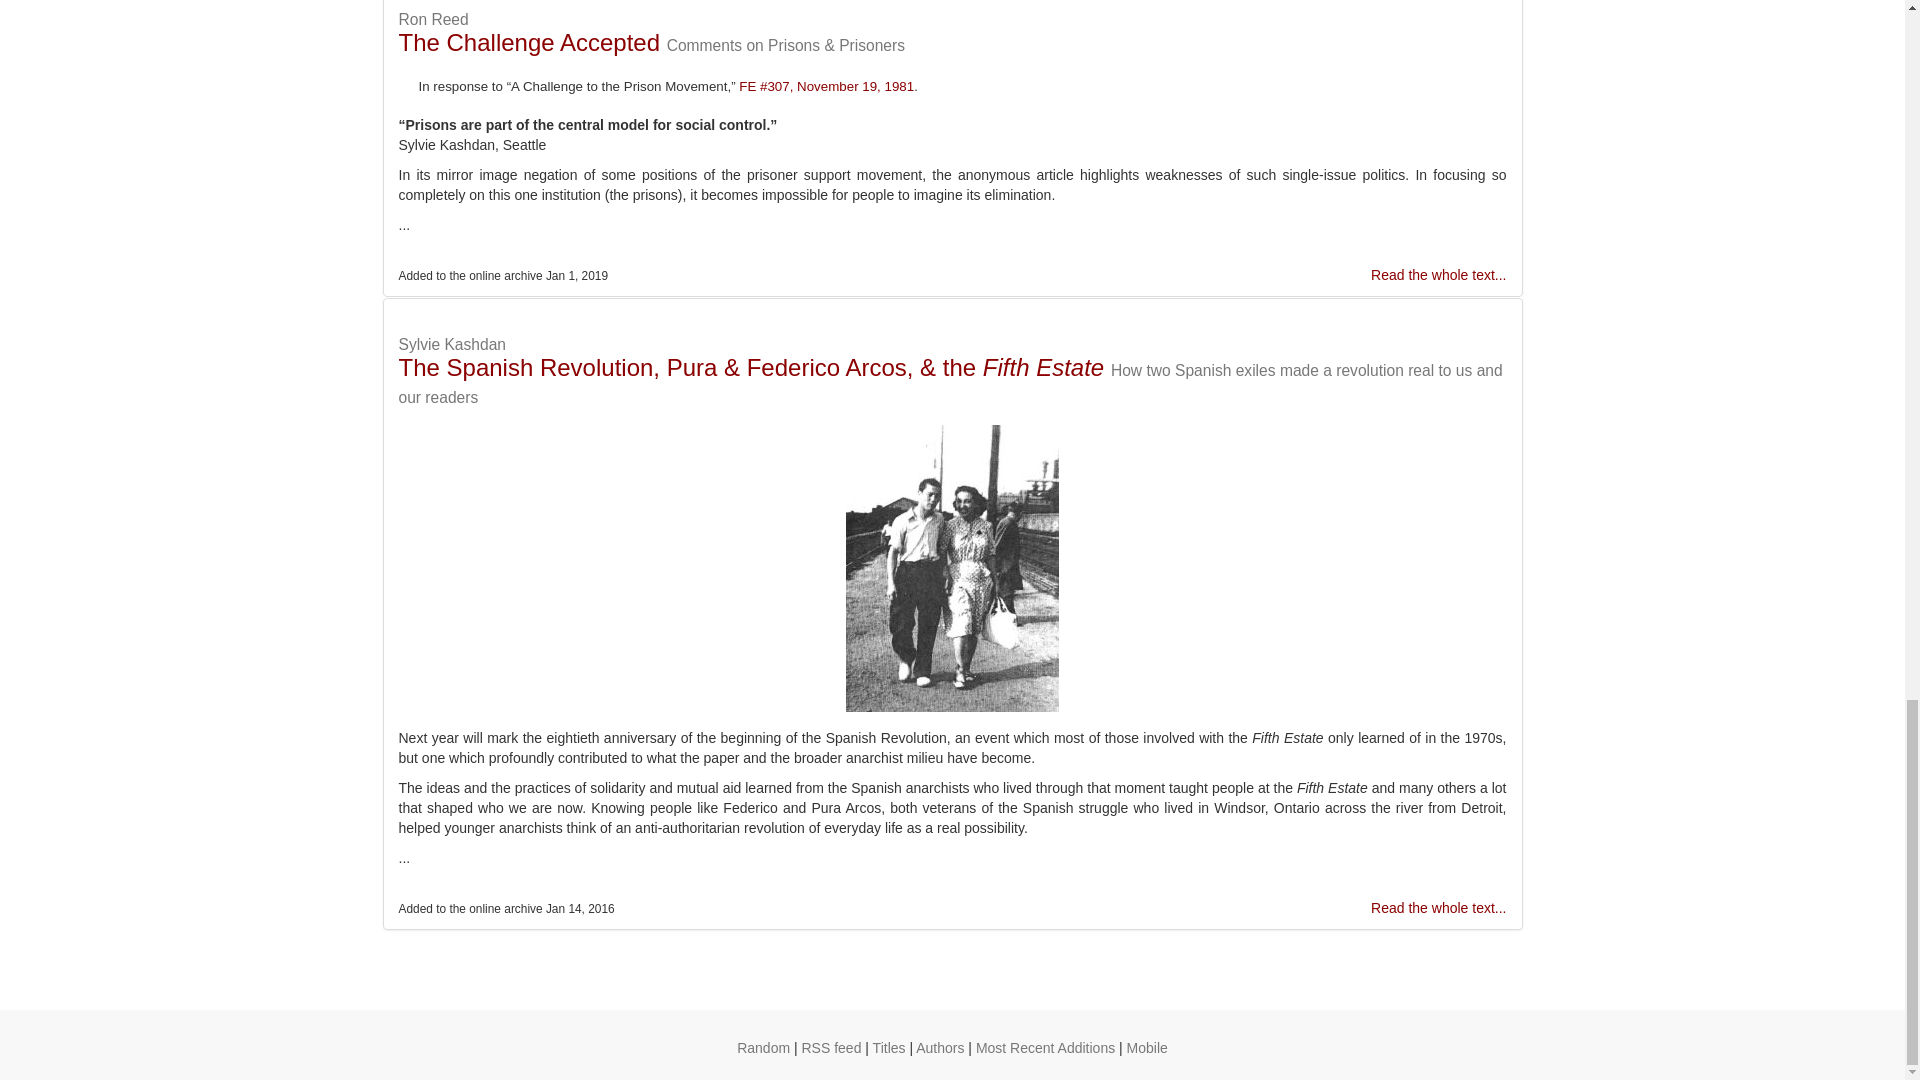  What do you see at coordinates (1045, 1048) in the screenshot?
I see `Most Recent Additions` at bounding box center [1045, 1048].